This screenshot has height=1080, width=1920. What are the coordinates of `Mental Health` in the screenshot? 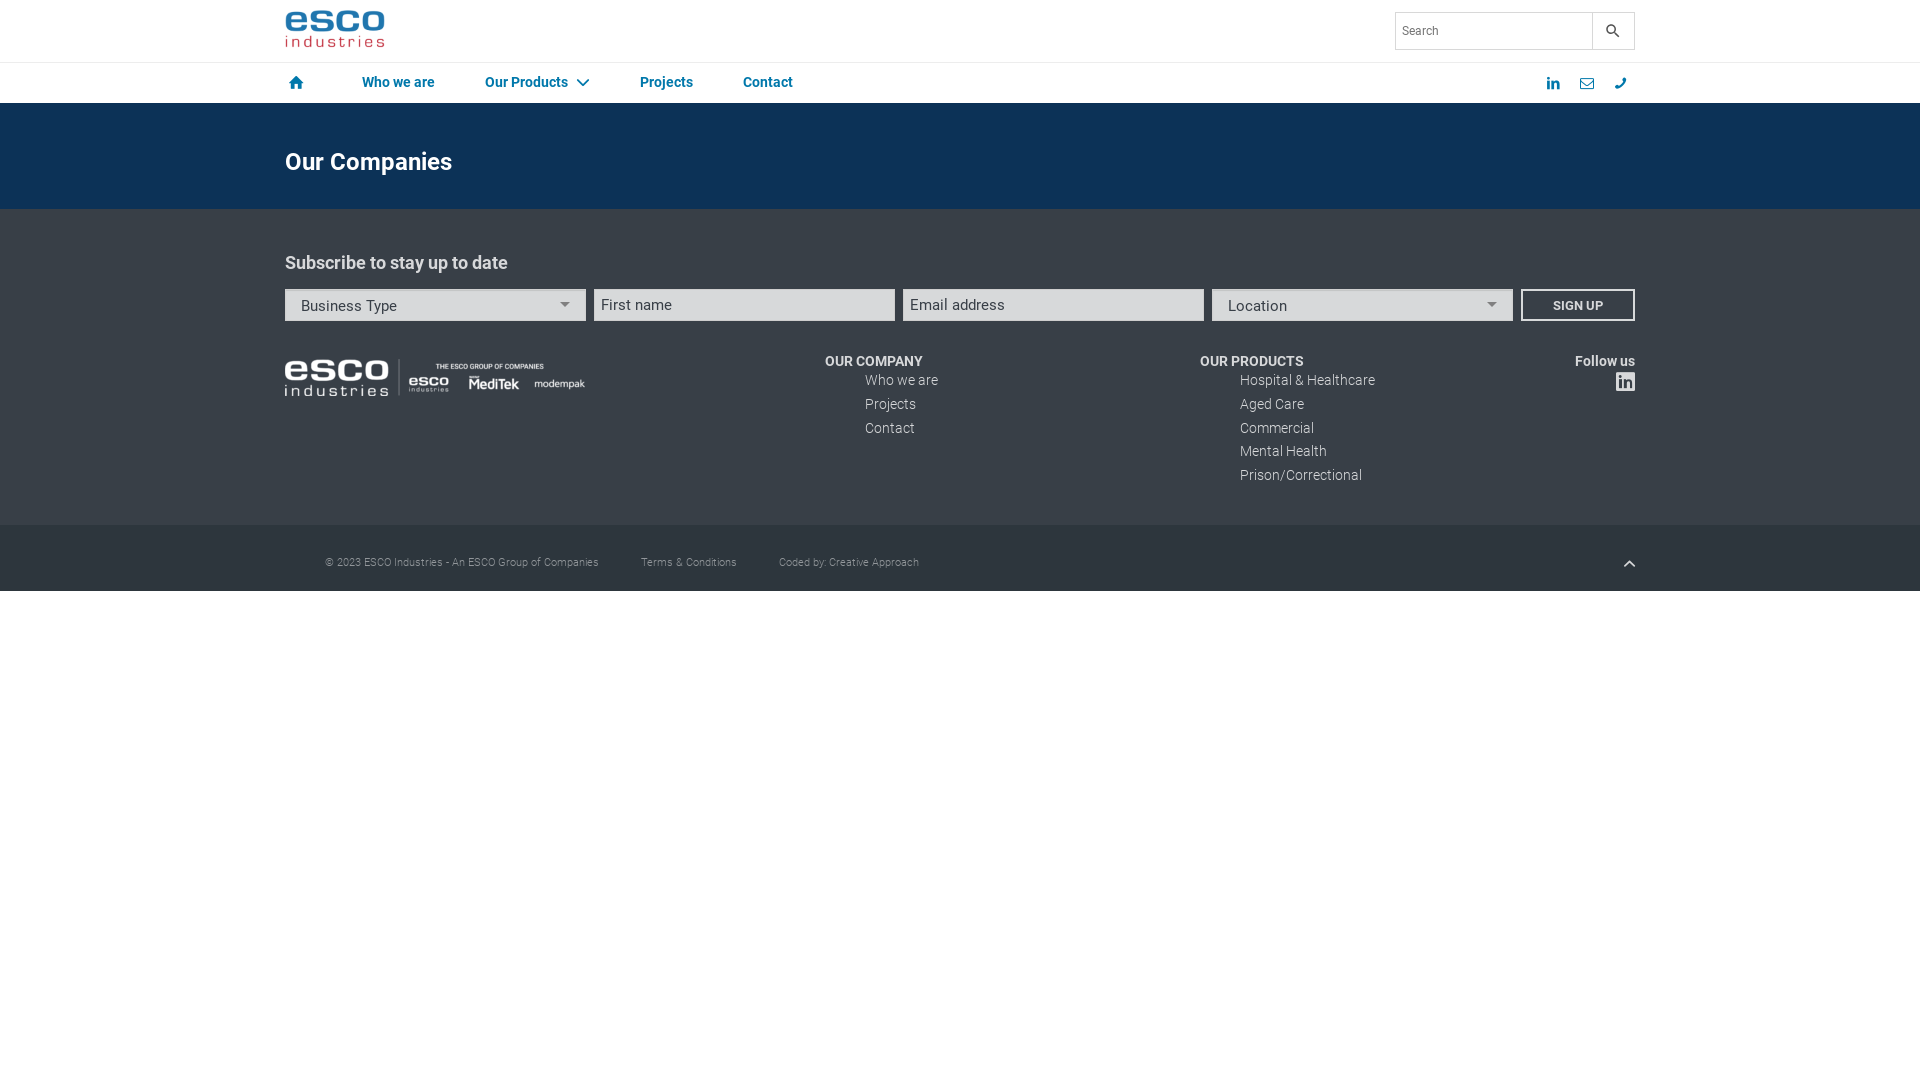 It's located at (1284, 451).